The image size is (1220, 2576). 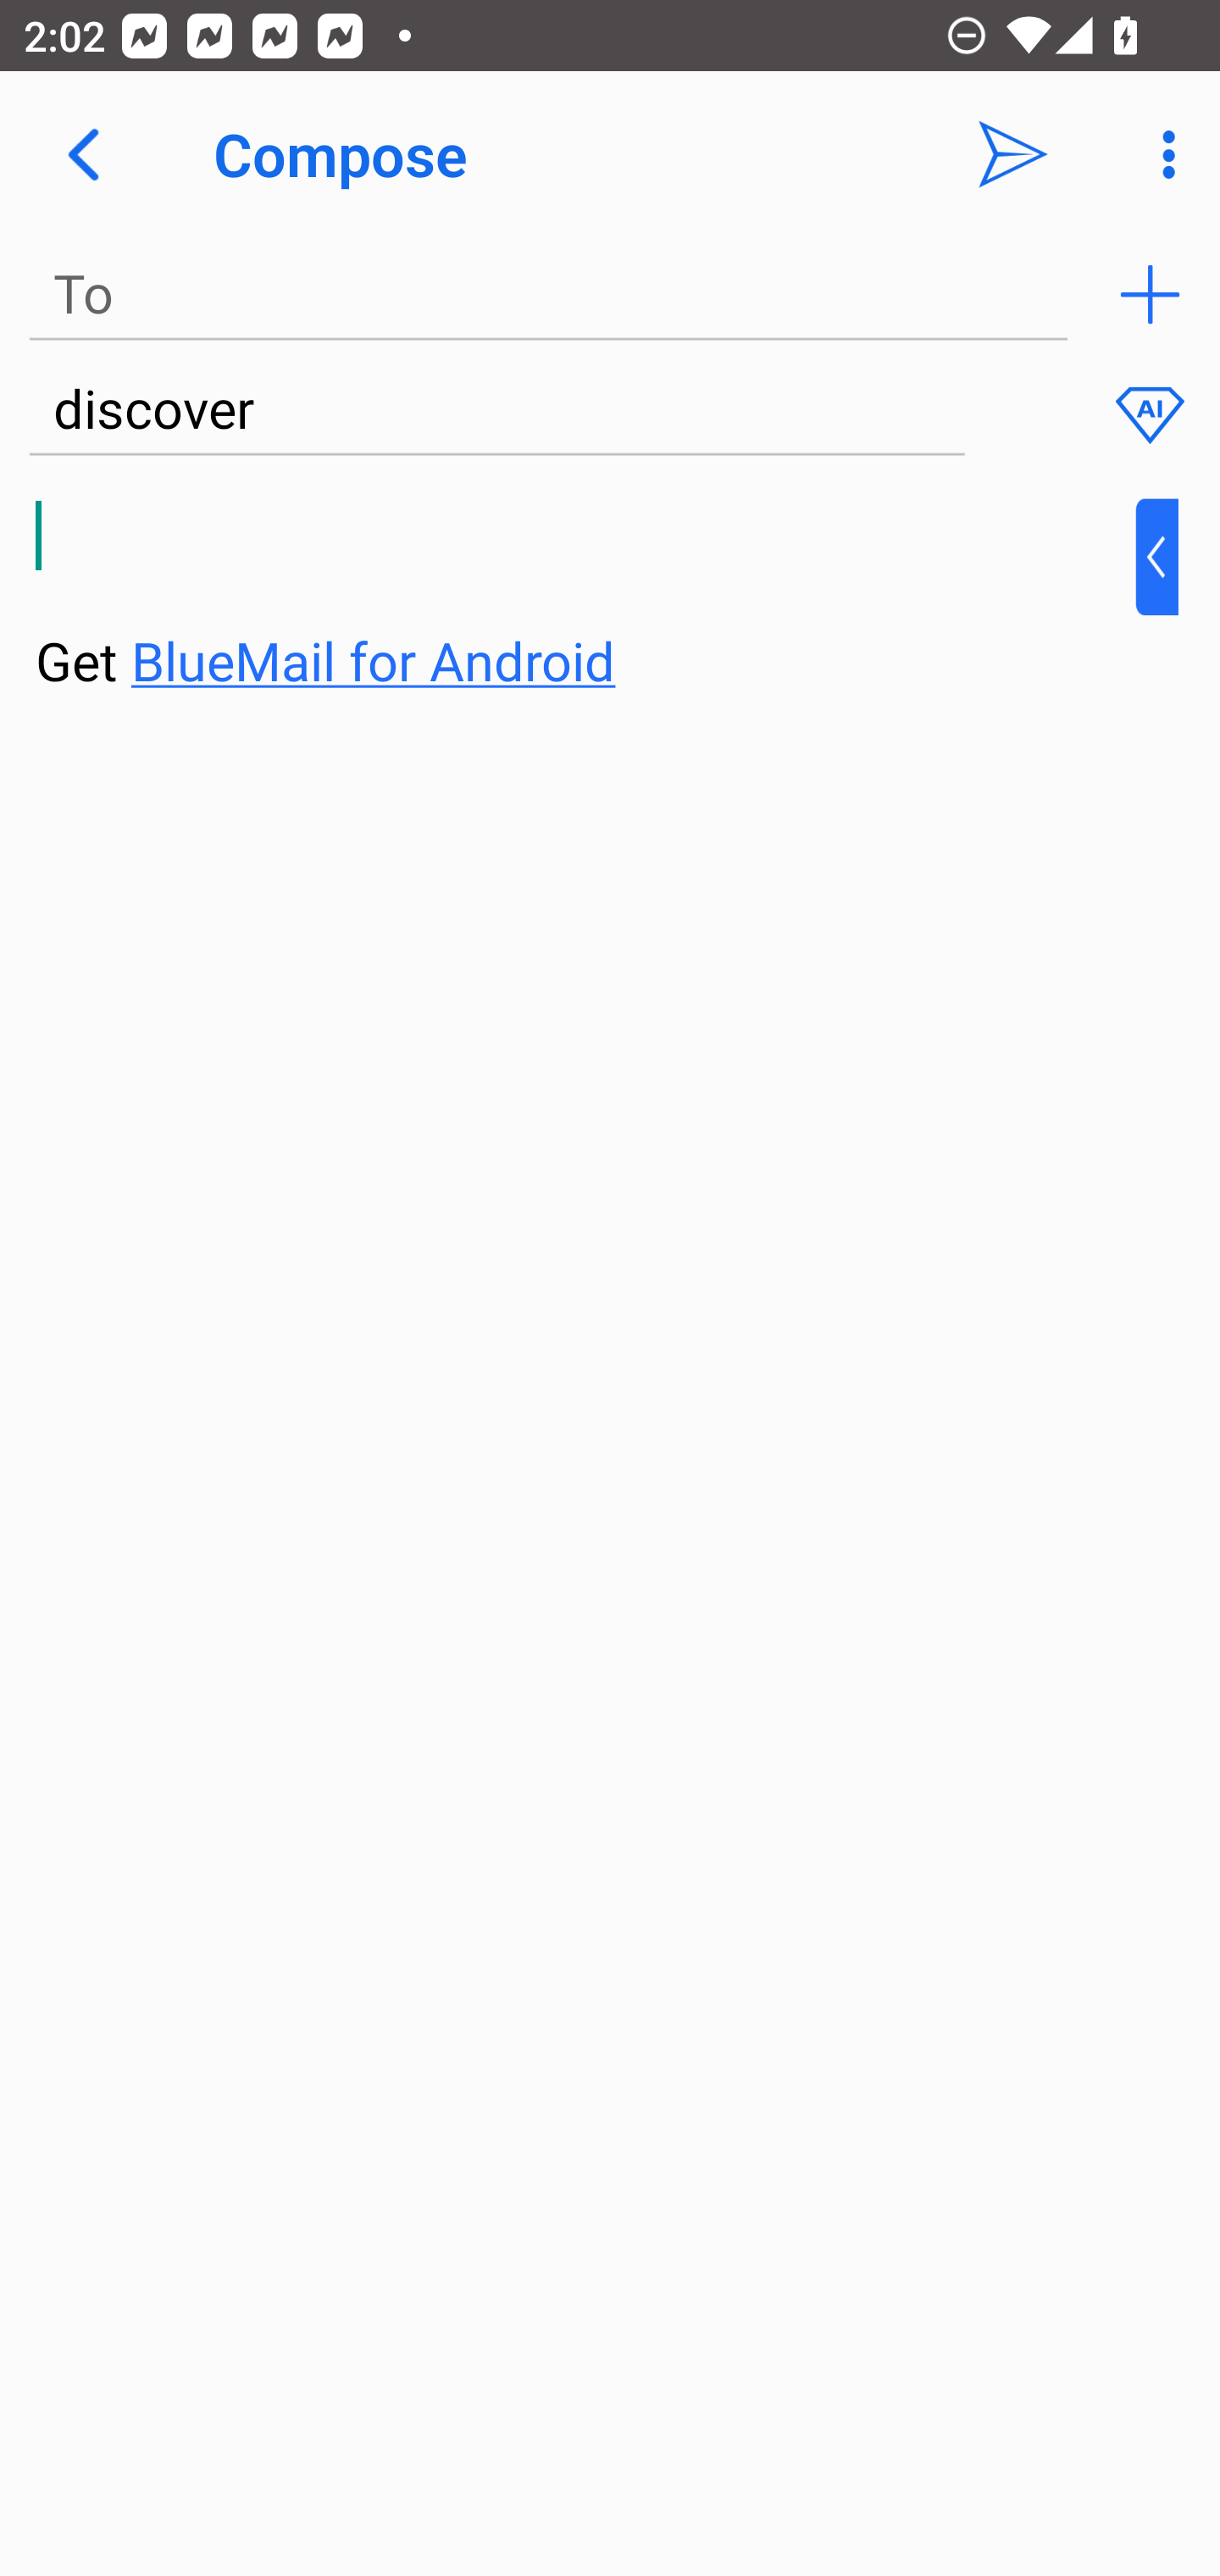 I want to click on Send, so click(x=1013, y=154).